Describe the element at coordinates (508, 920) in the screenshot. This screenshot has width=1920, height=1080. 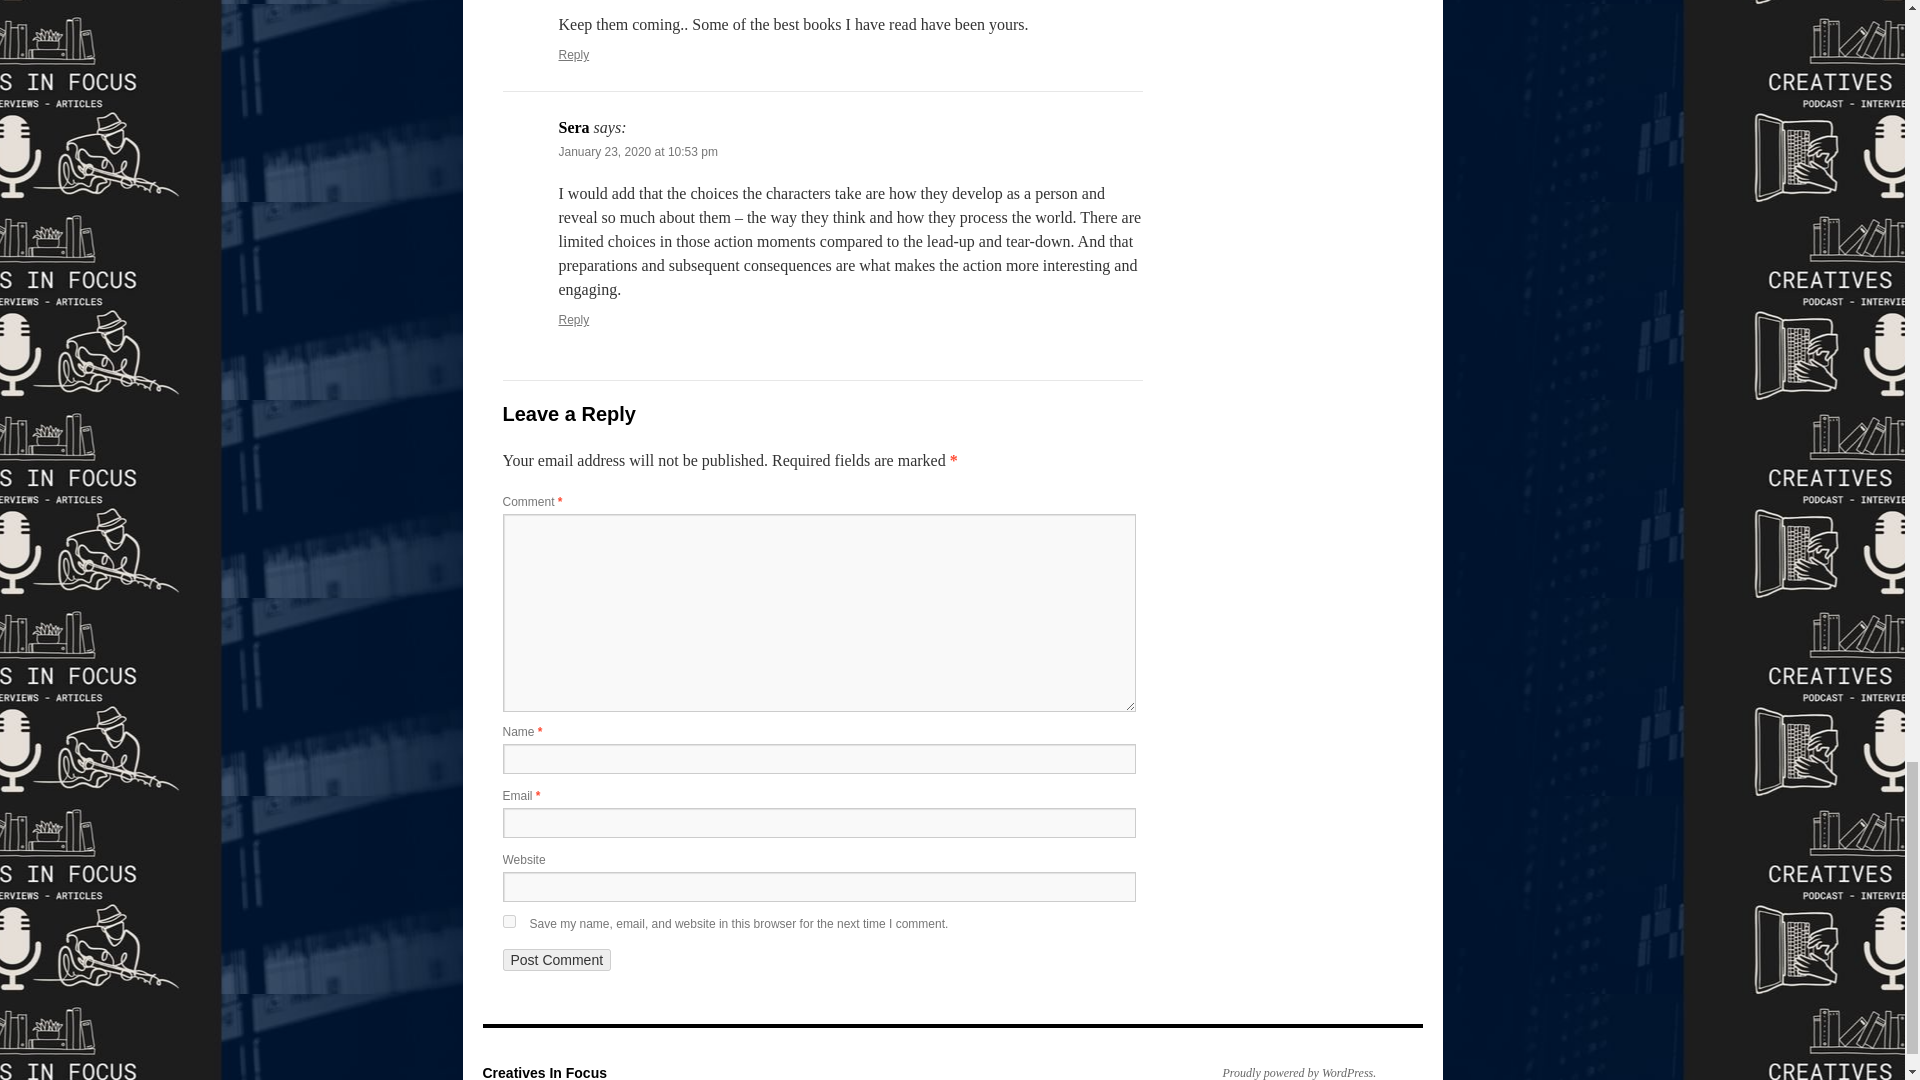
I see `yes` at that location.